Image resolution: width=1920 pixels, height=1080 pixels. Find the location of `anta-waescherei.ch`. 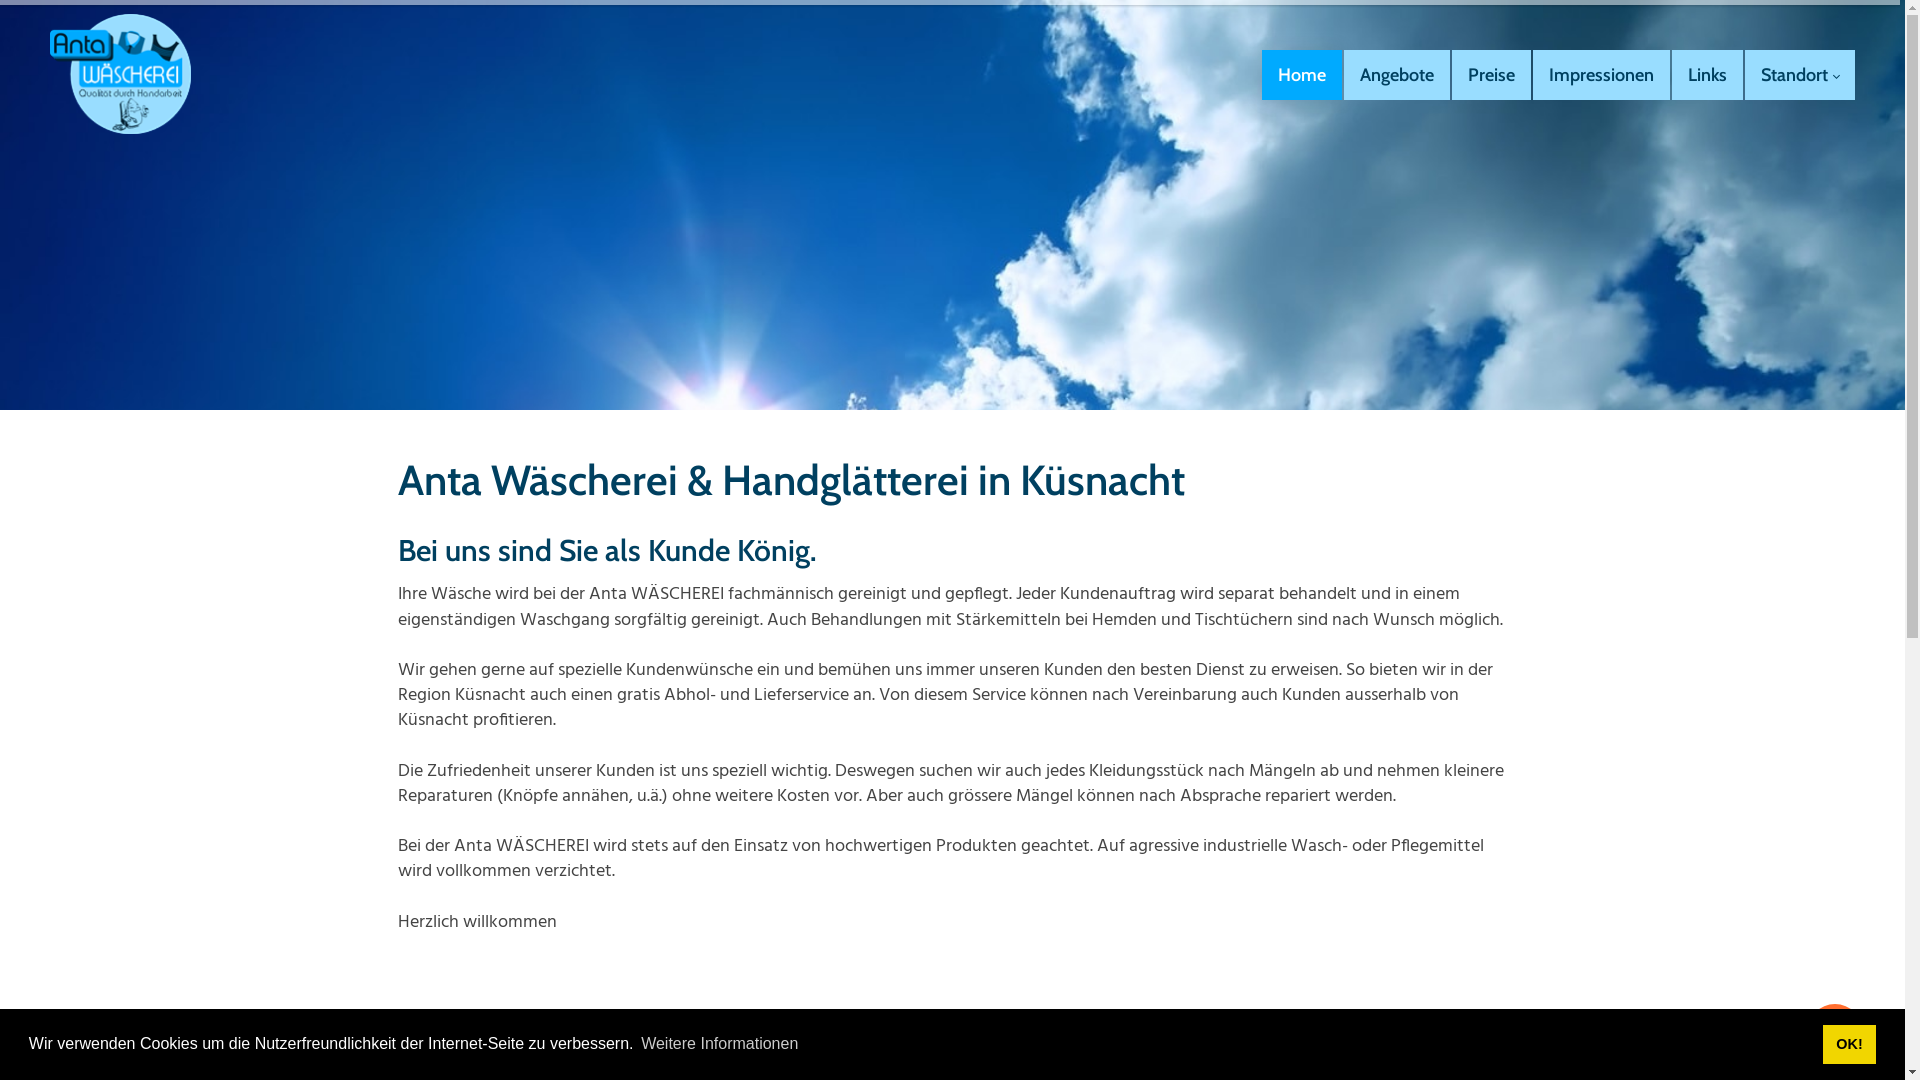

anta-waescherei.ch is located at coordinates (120, 75).